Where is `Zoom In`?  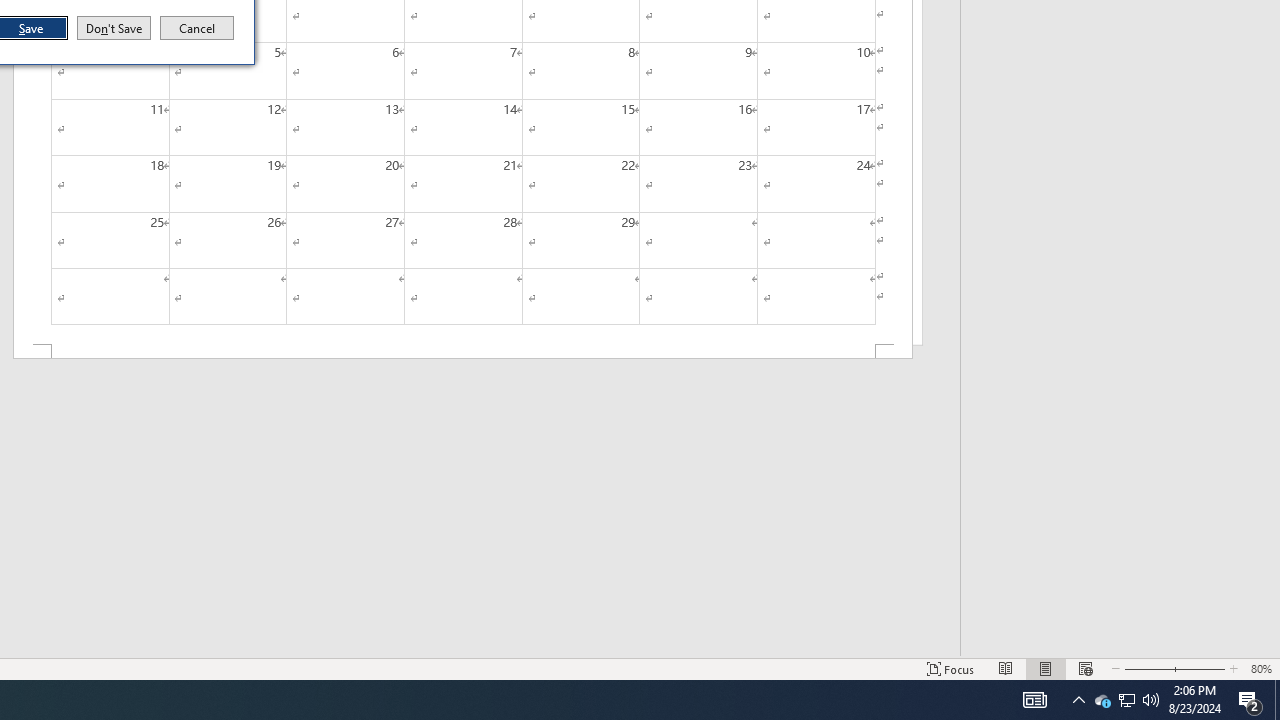
Zoom In is located at coordinates (1126, 700).